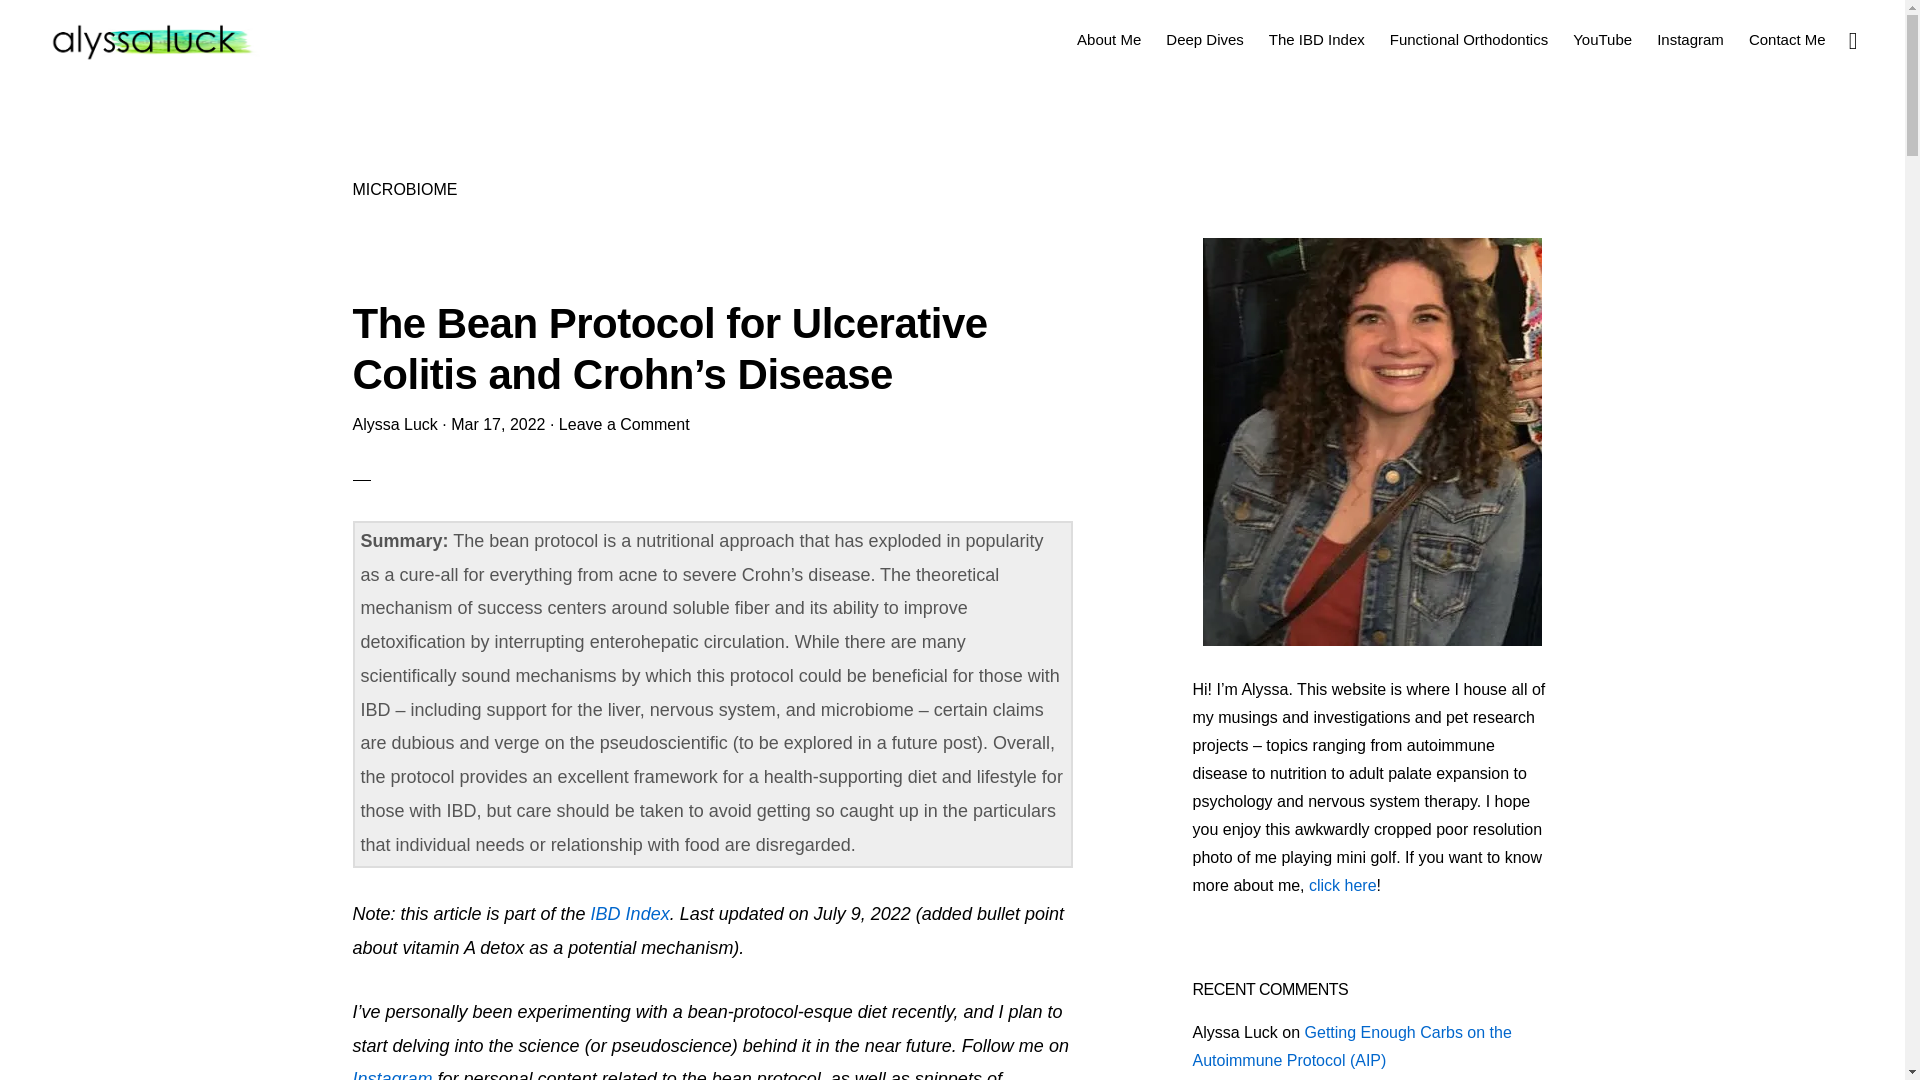 The image size is (1920, 1080). Describe the element at coordinates (630, 914) in the screenshot. I see `IBD Index` at that location.